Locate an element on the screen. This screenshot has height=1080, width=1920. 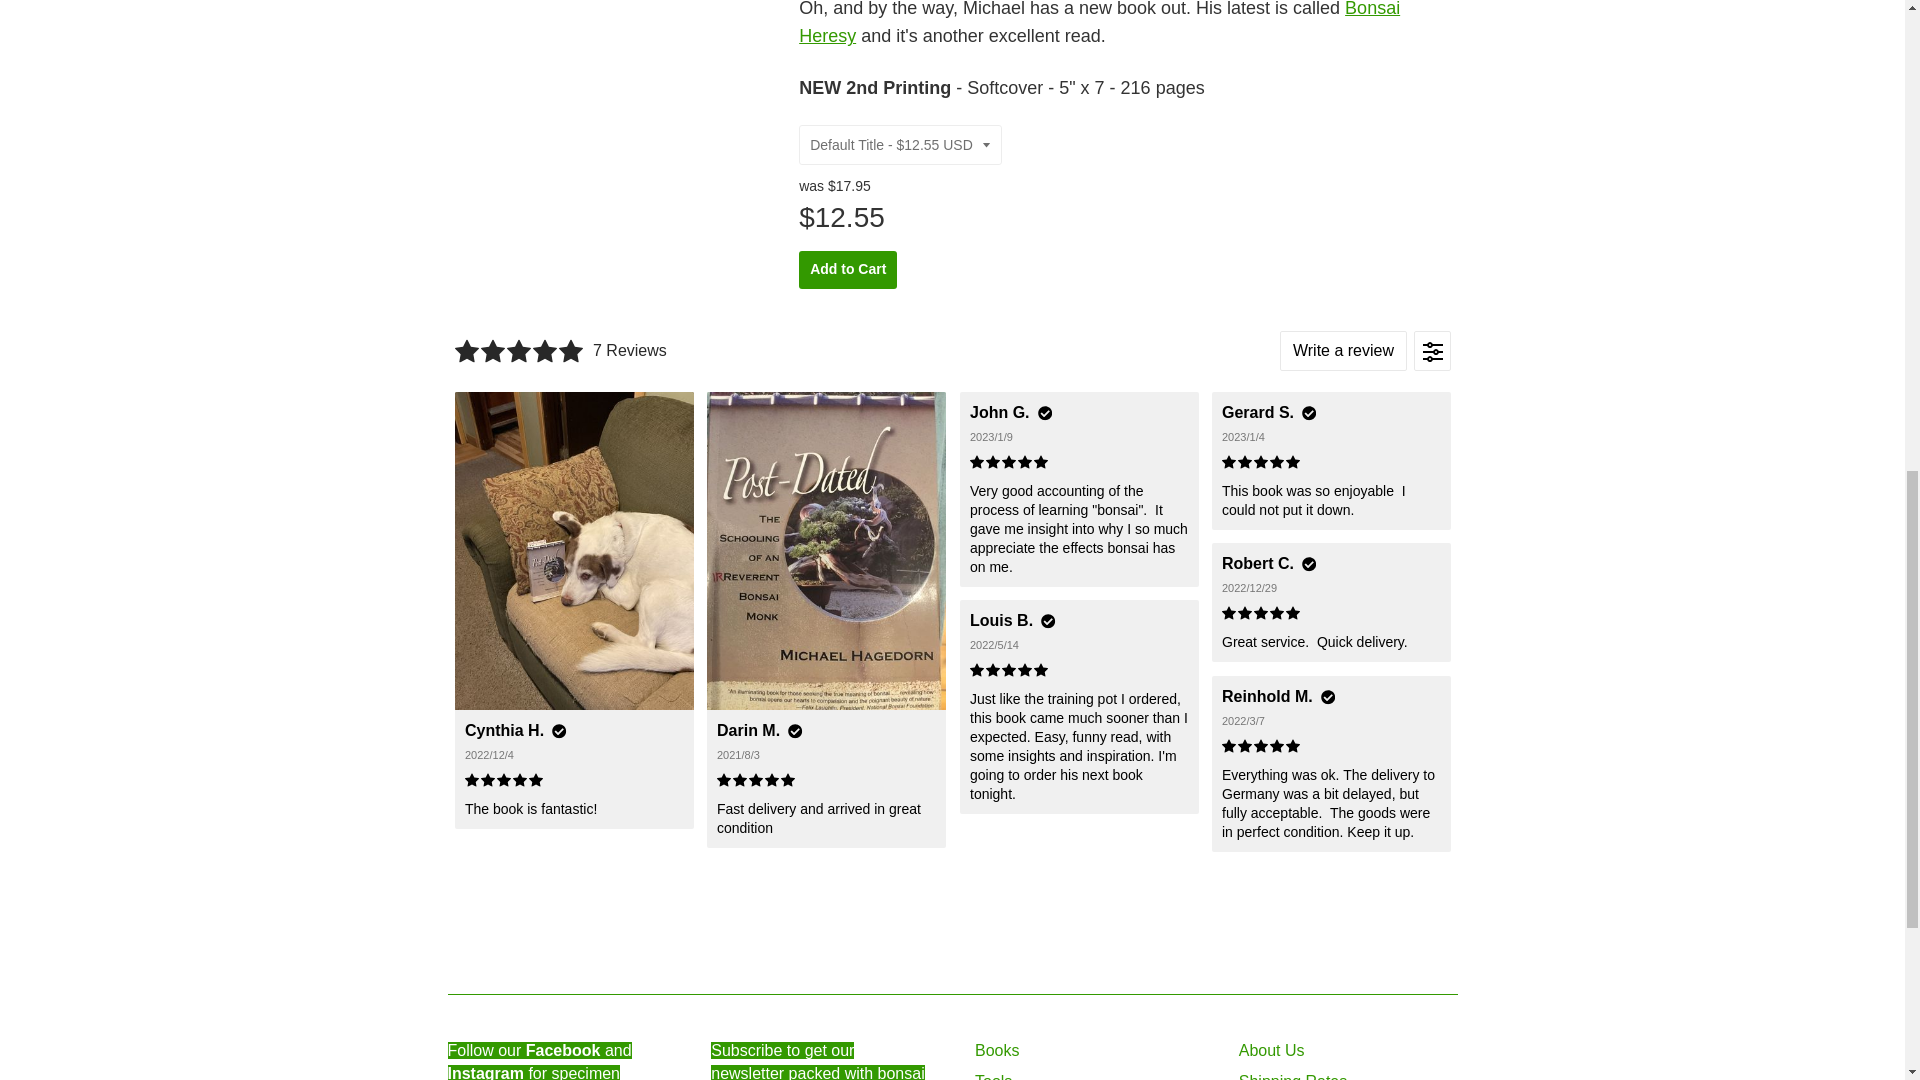
Books is located at coordinates (997, 1050).